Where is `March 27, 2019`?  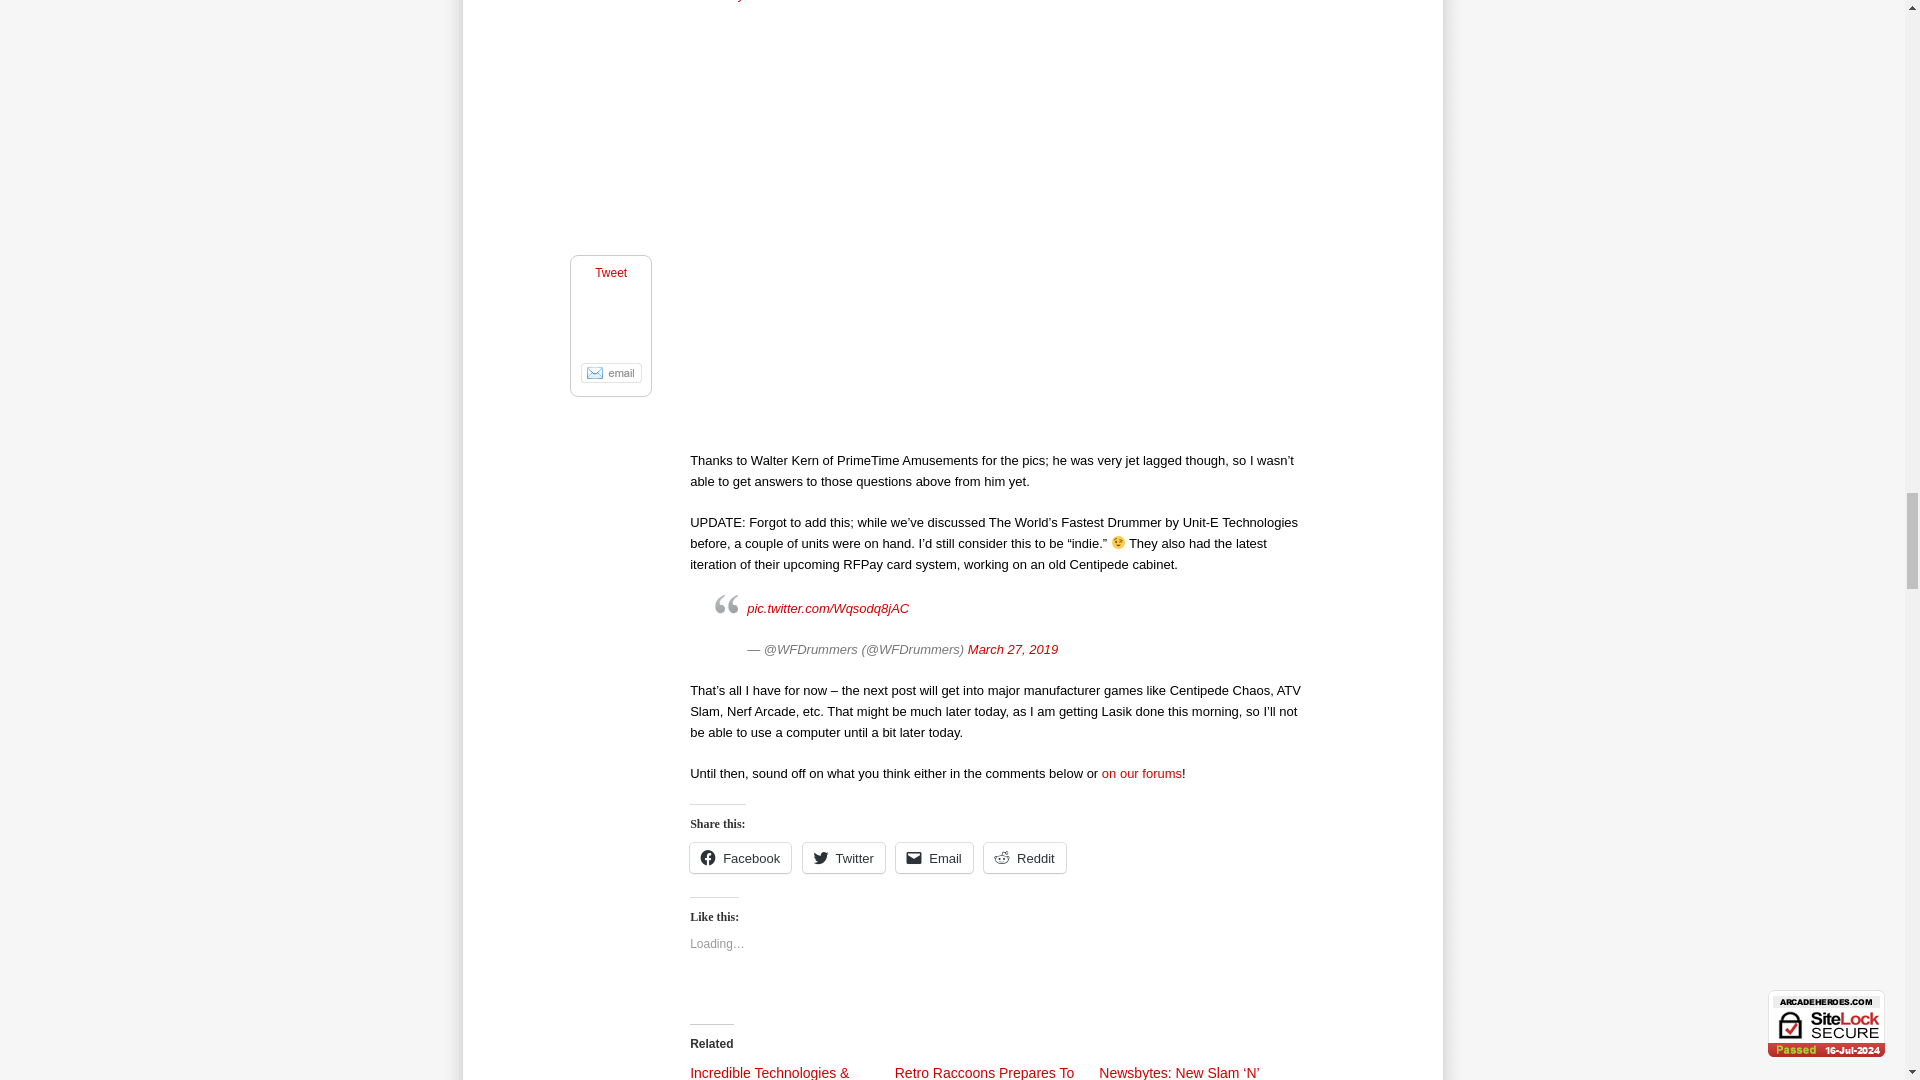 March 27, 2019 is located at coordinates (1012, 648).